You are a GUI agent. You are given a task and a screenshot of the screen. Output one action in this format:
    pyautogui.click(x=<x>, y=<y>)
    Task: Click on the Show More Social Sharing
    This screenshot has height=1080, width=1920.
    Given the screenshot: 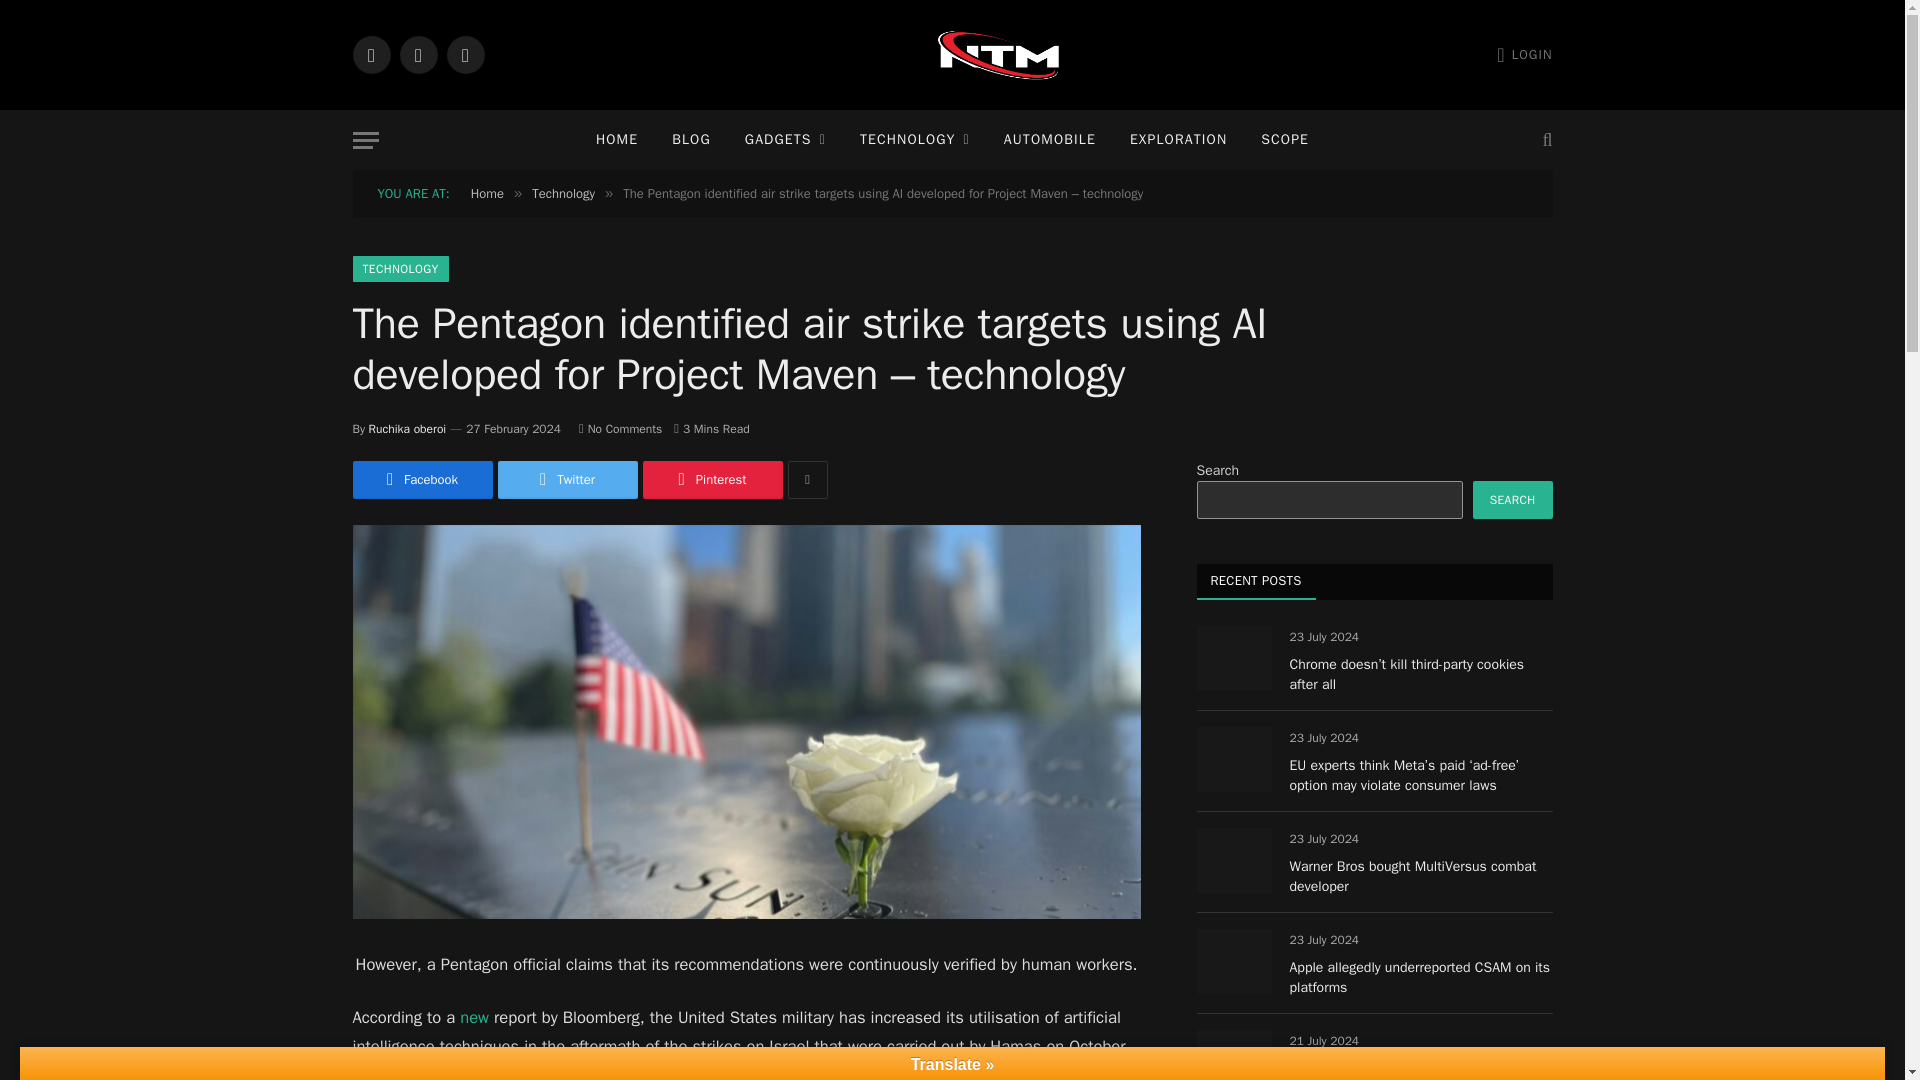 What is the action you would take?
    pyautogui.click(x=807, y=480)
    